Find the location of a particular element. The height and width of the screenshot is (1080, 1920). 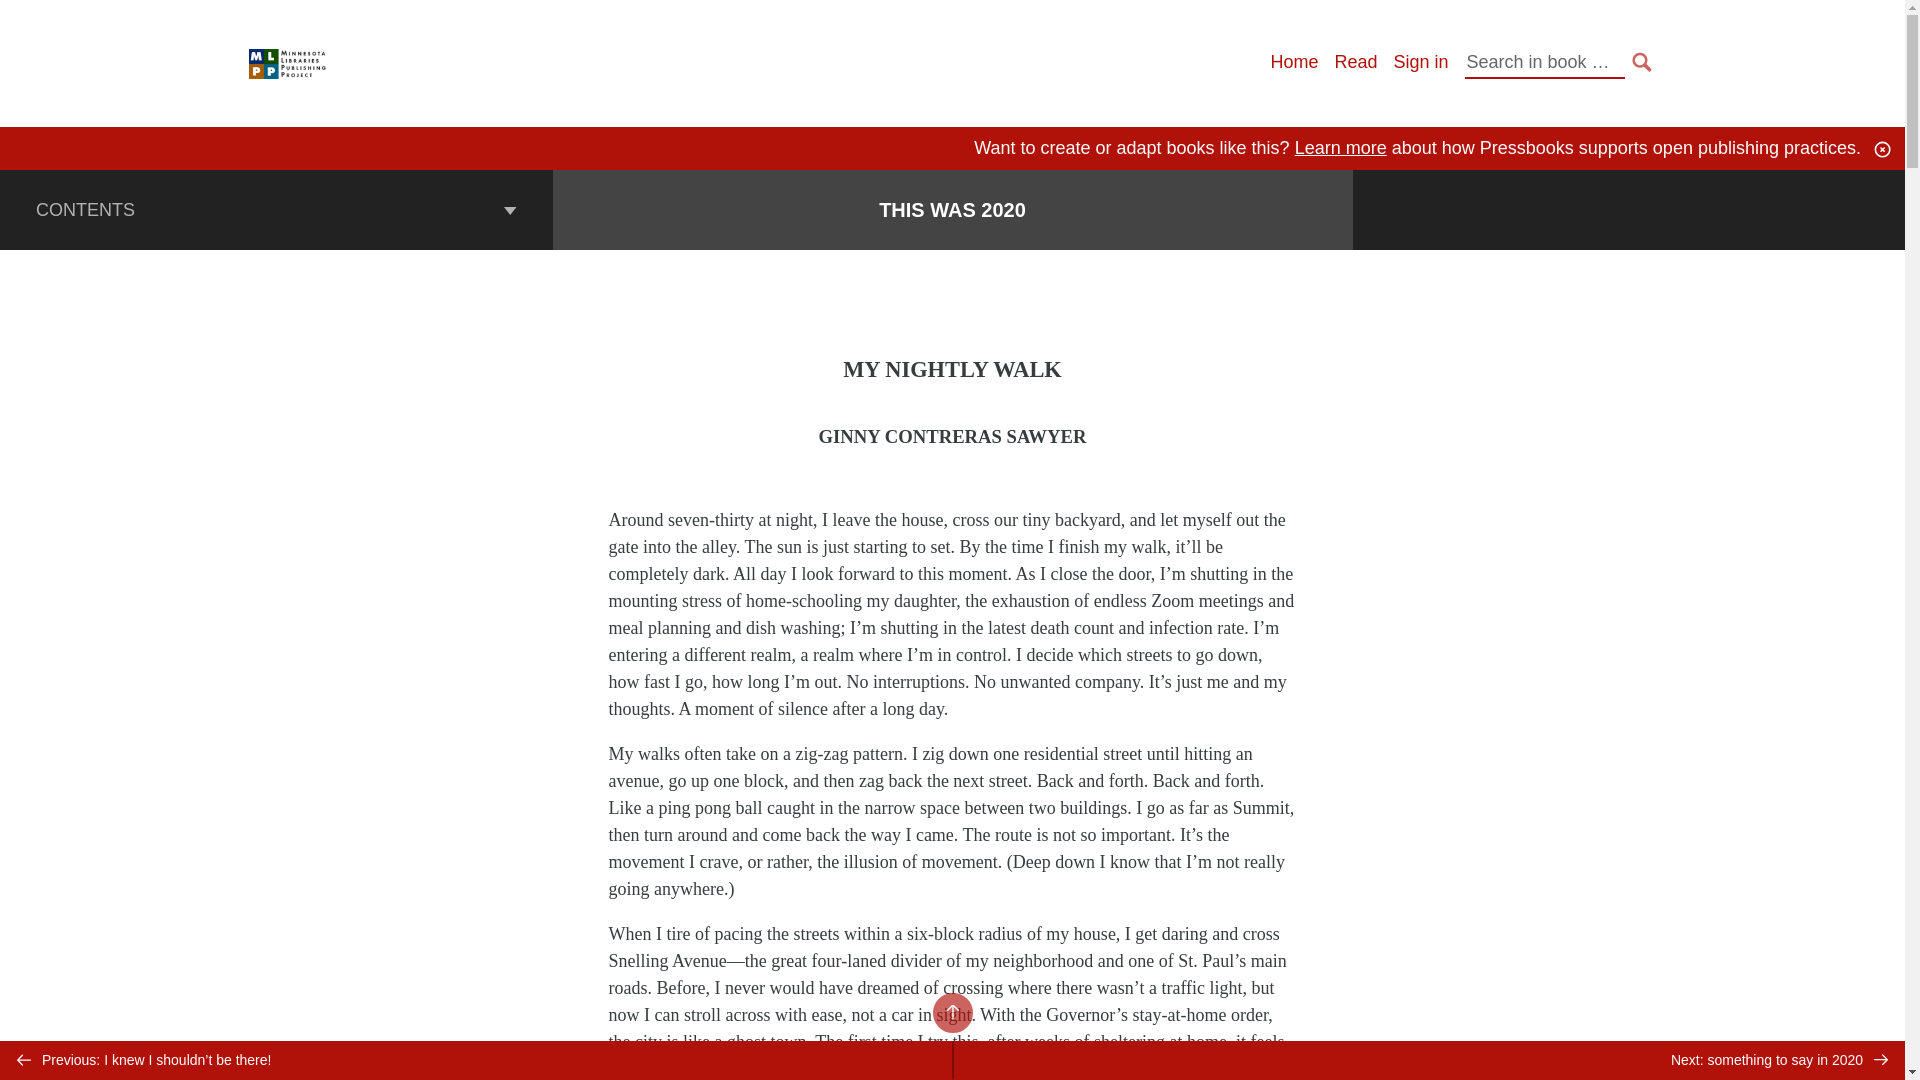

Sign in is located at coordinates (1420, 62).